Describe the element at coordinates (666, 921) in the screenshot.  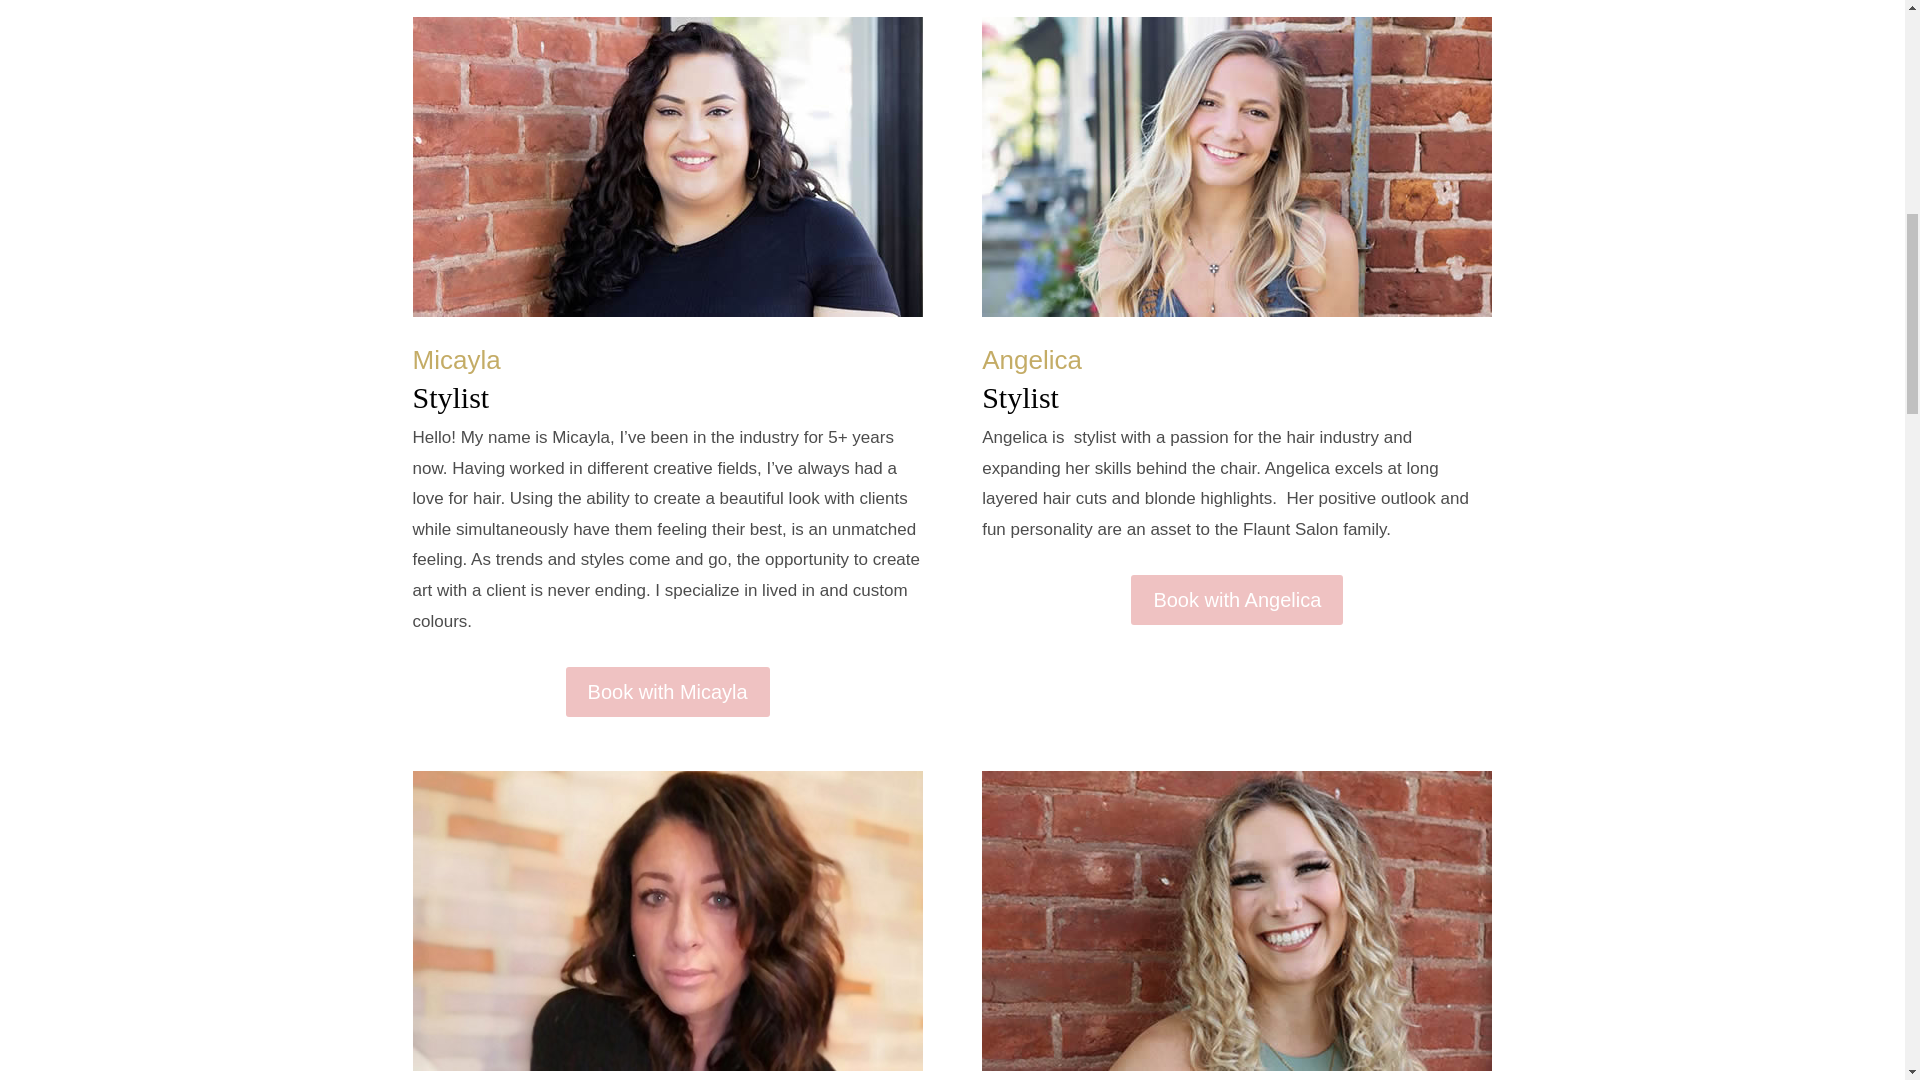
I see `julia2` at that location.